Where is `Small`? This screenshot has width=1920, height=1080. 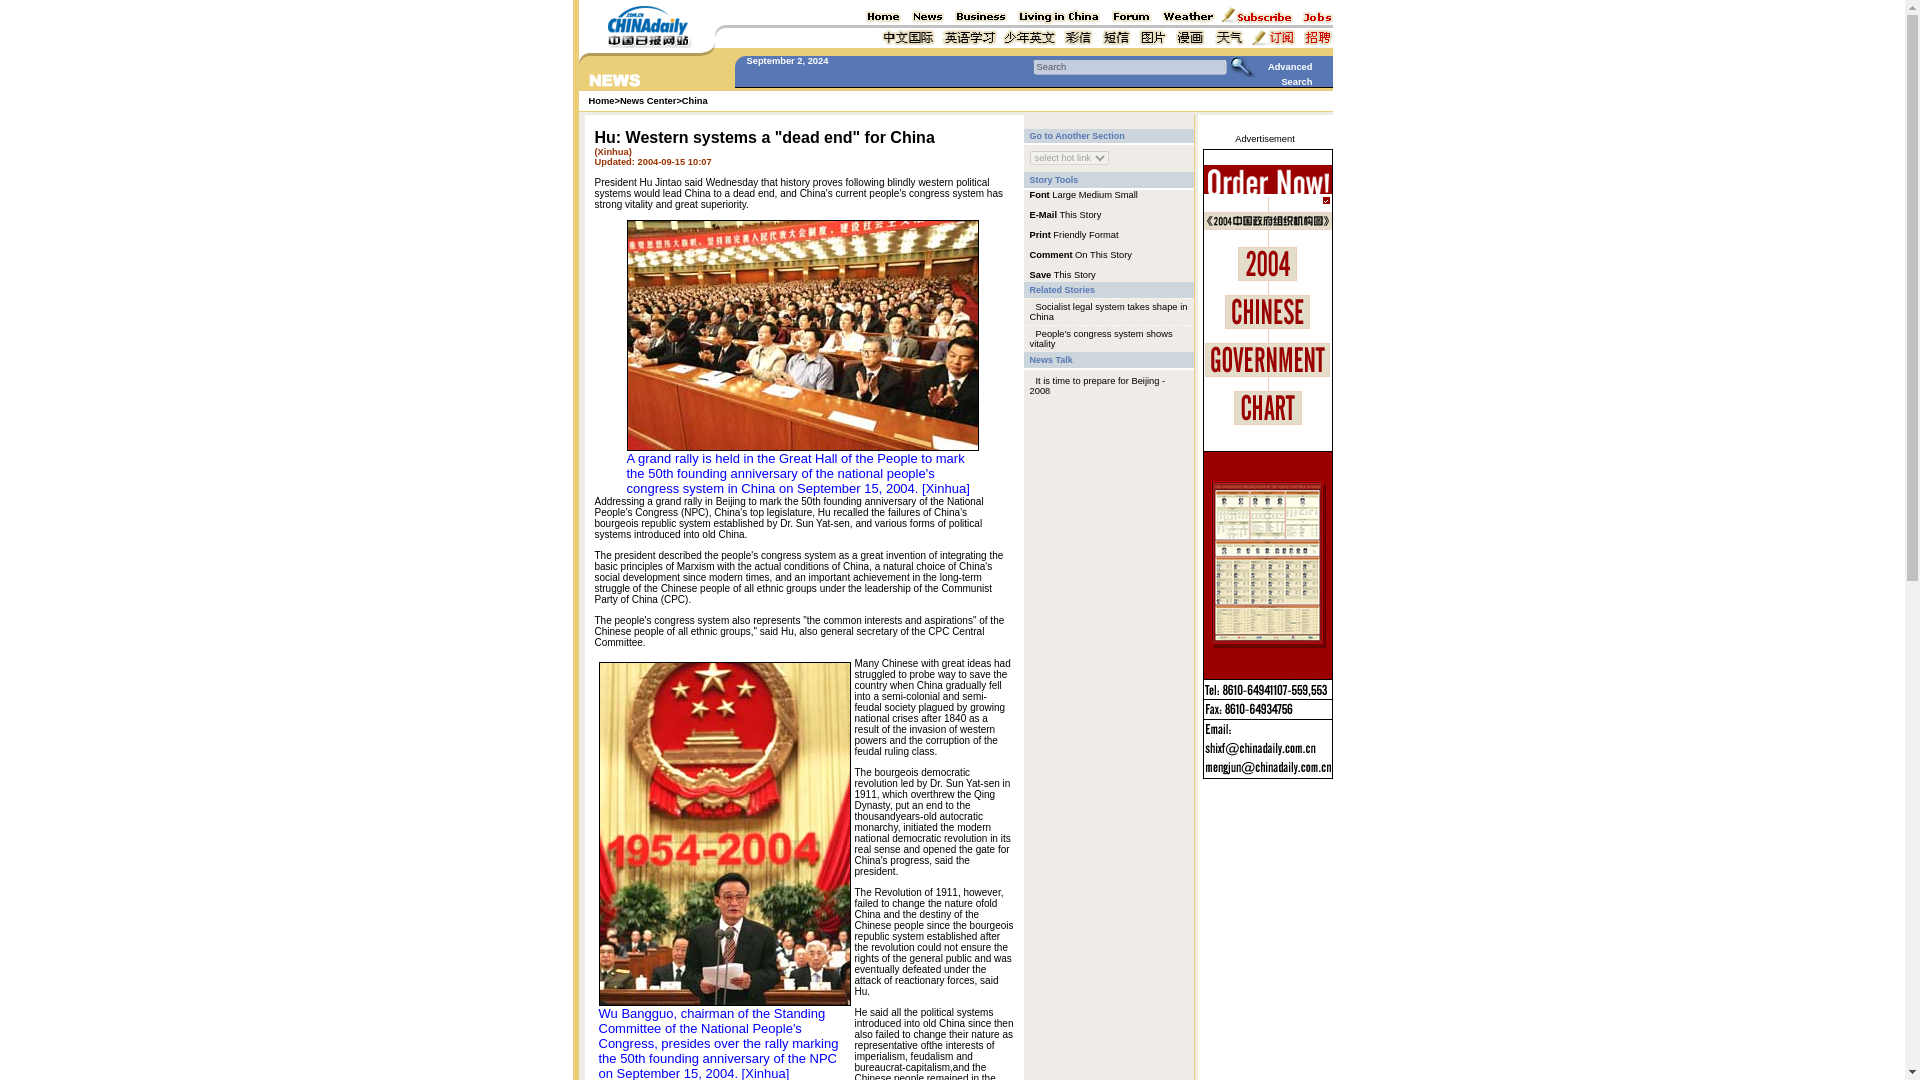
Small is located at coordinates (1126, 194).